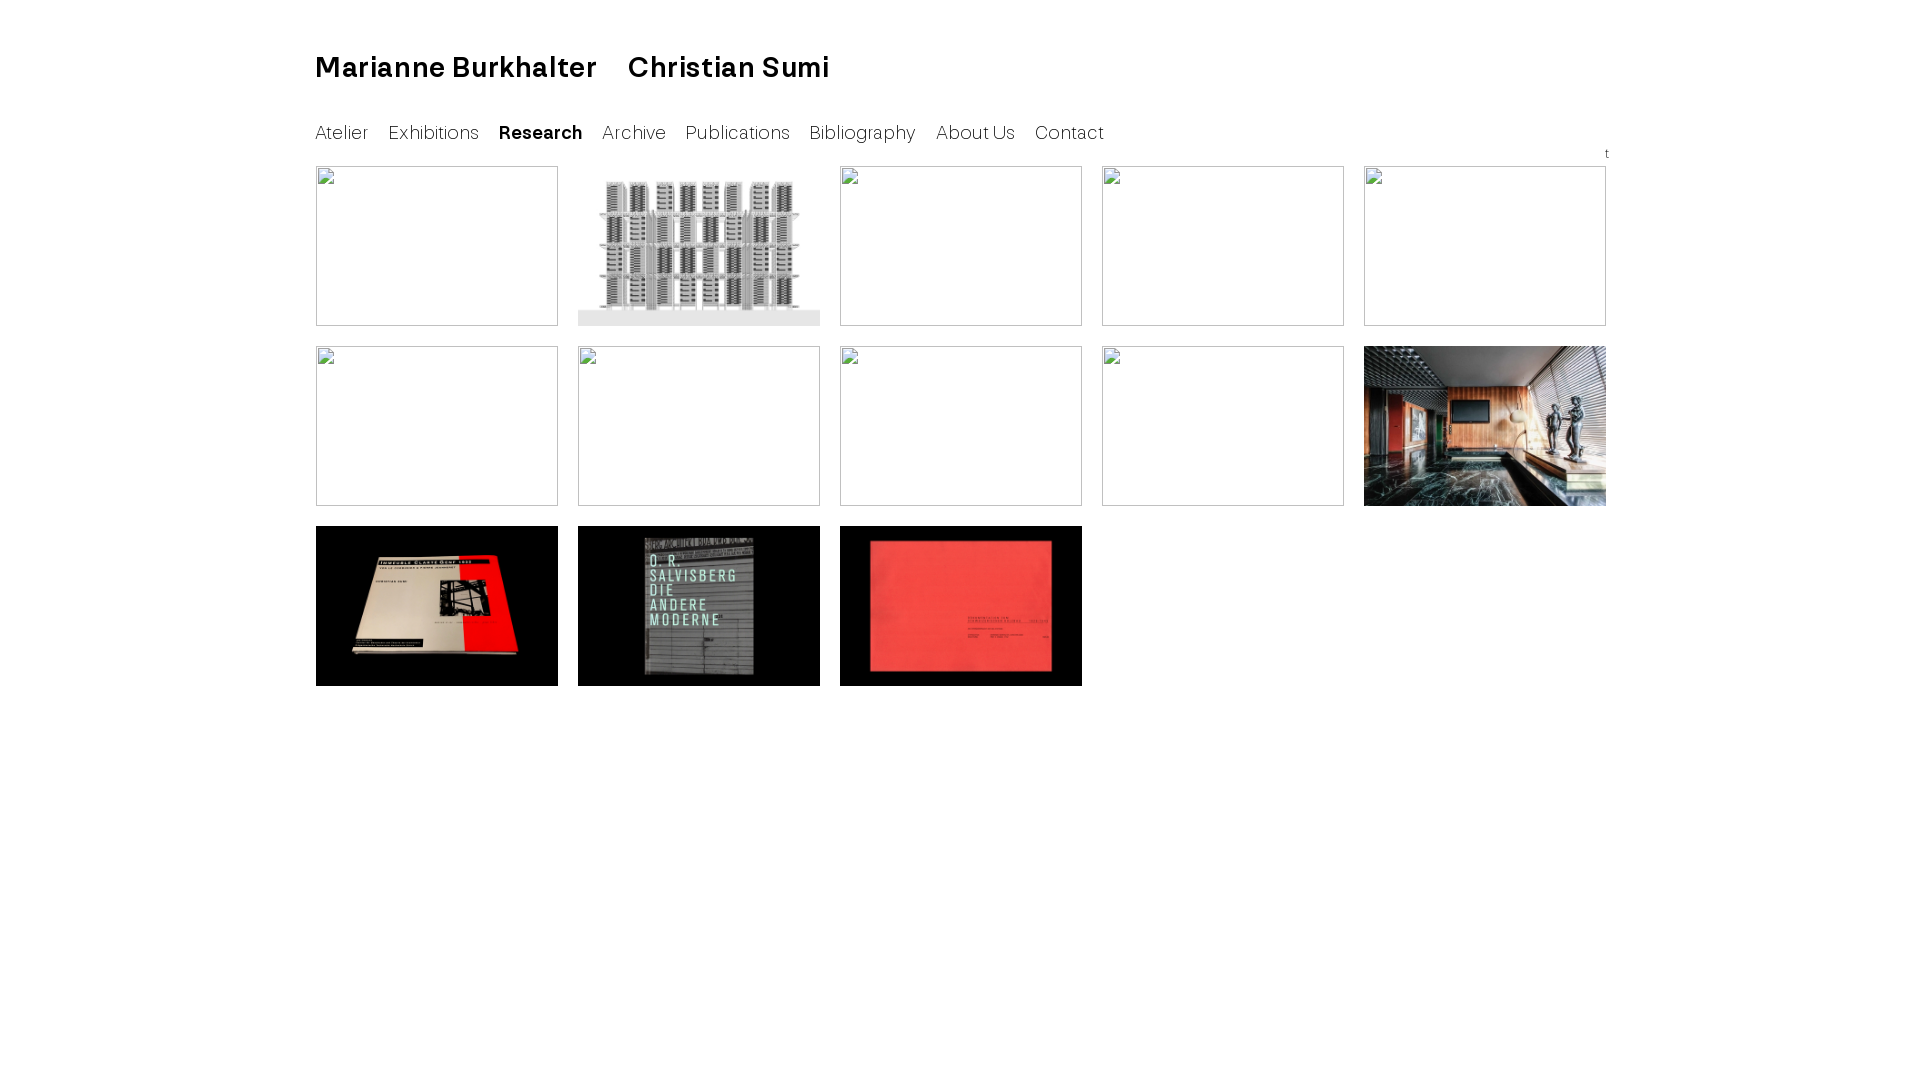  What do you see at coordinates (540, 133) in the screenshot?
I see `Research` at bounding box center [540, 133].